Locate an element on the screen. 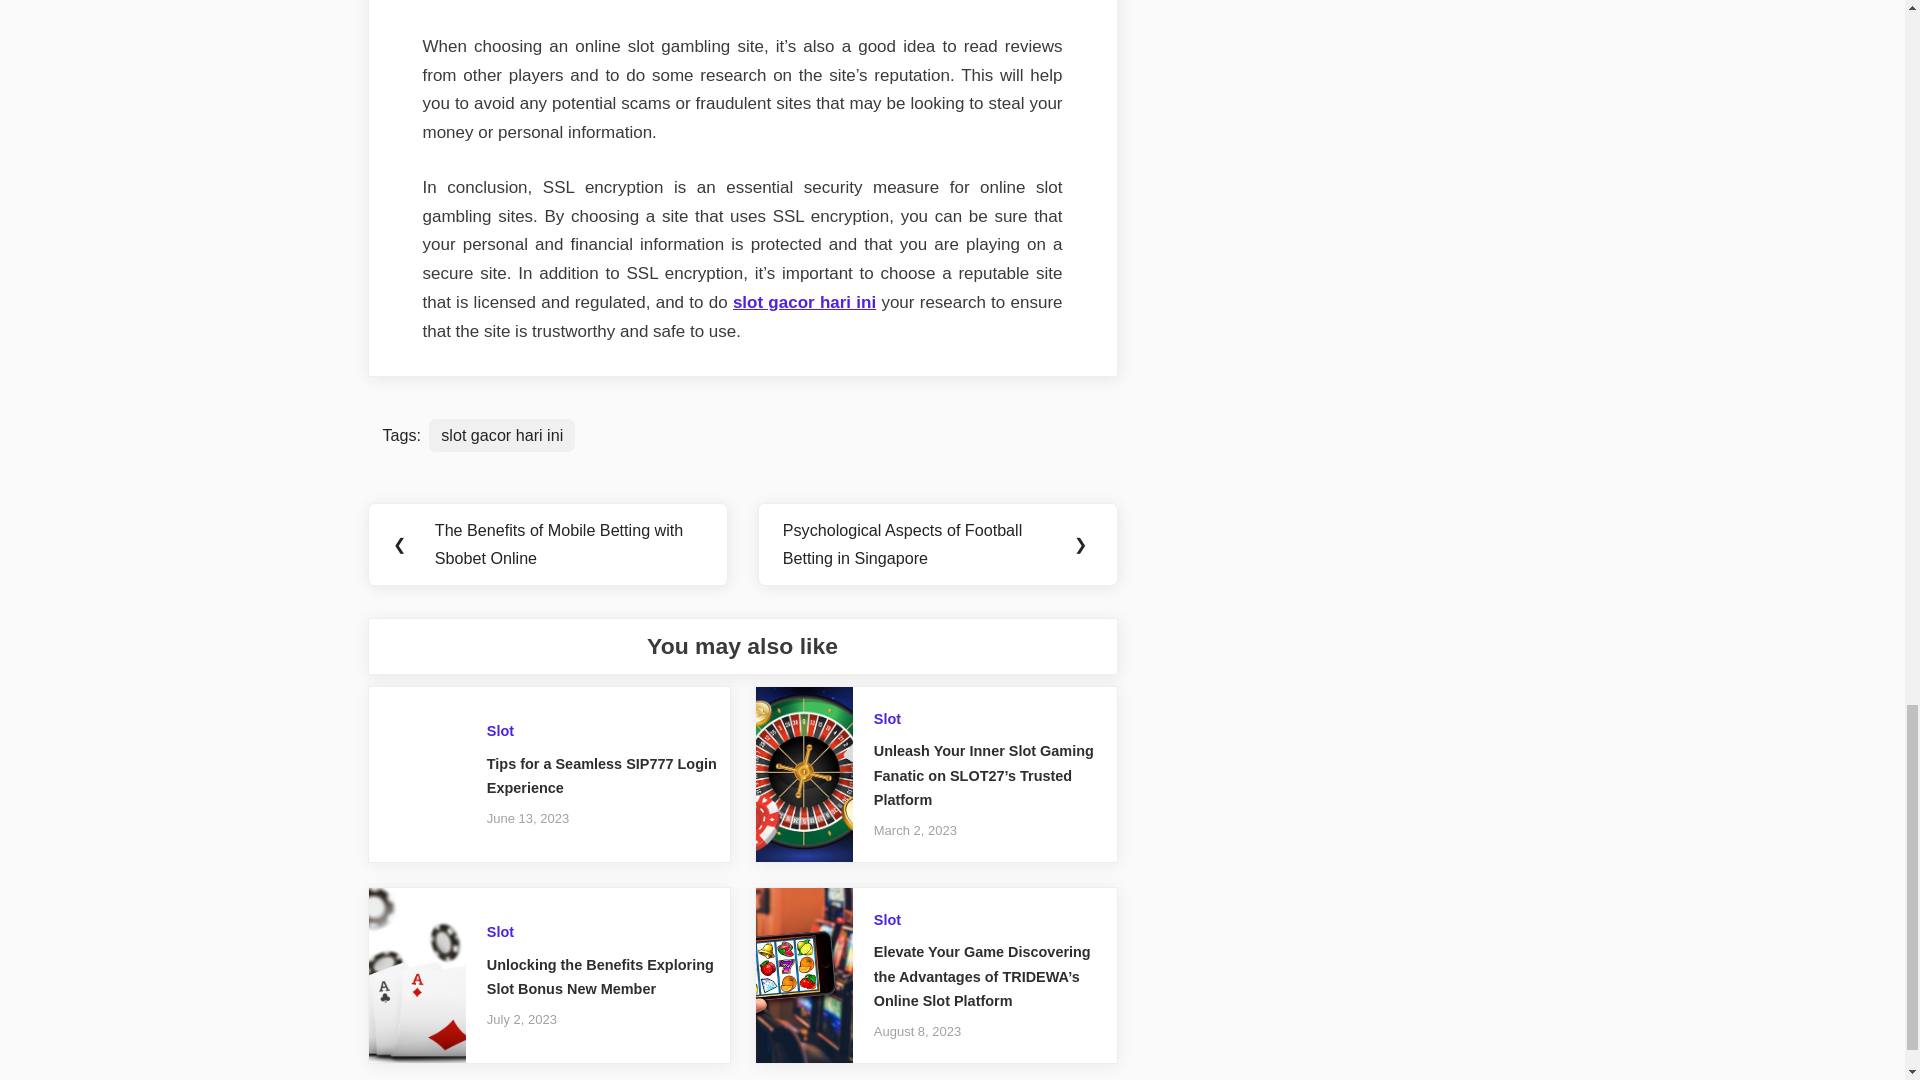  Slot is located at coordinates (500, 932).